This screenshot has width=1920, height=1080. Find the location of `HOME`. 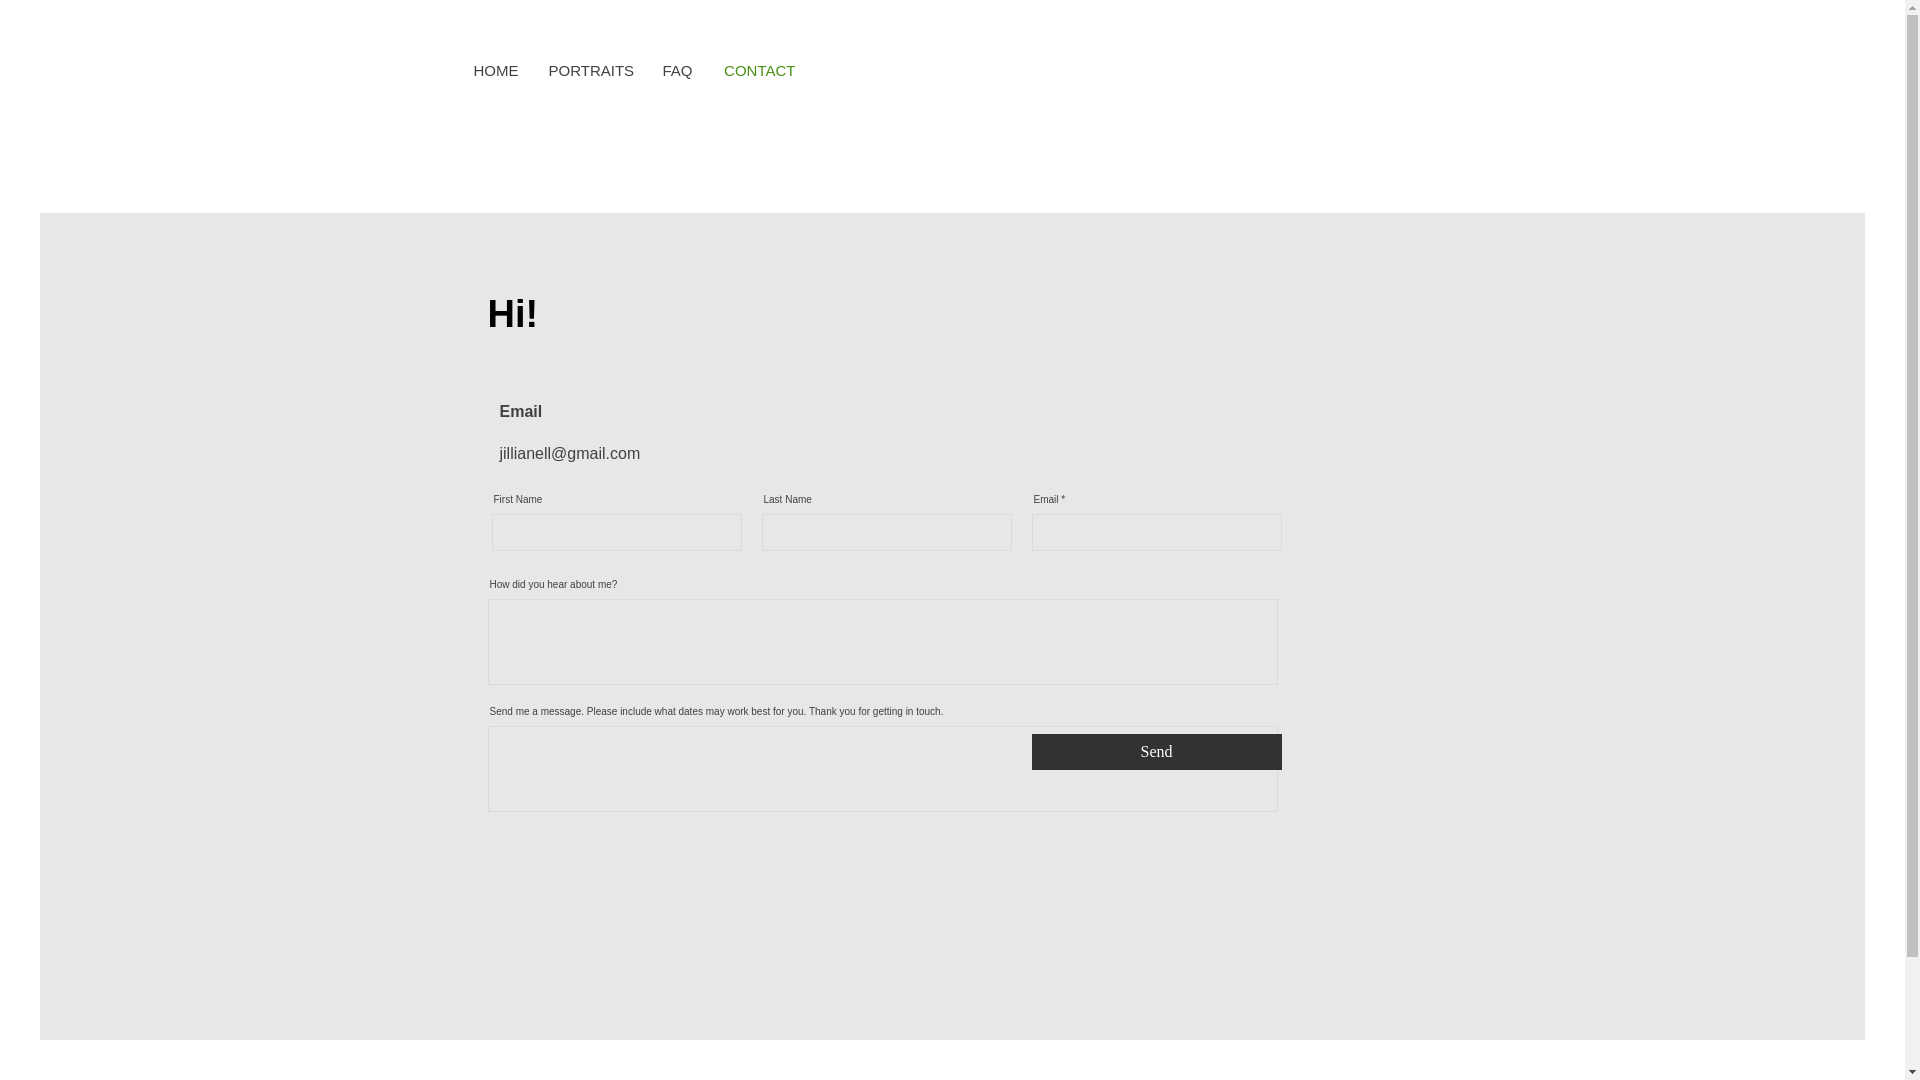

HOME is located at coordinates (494, 71).